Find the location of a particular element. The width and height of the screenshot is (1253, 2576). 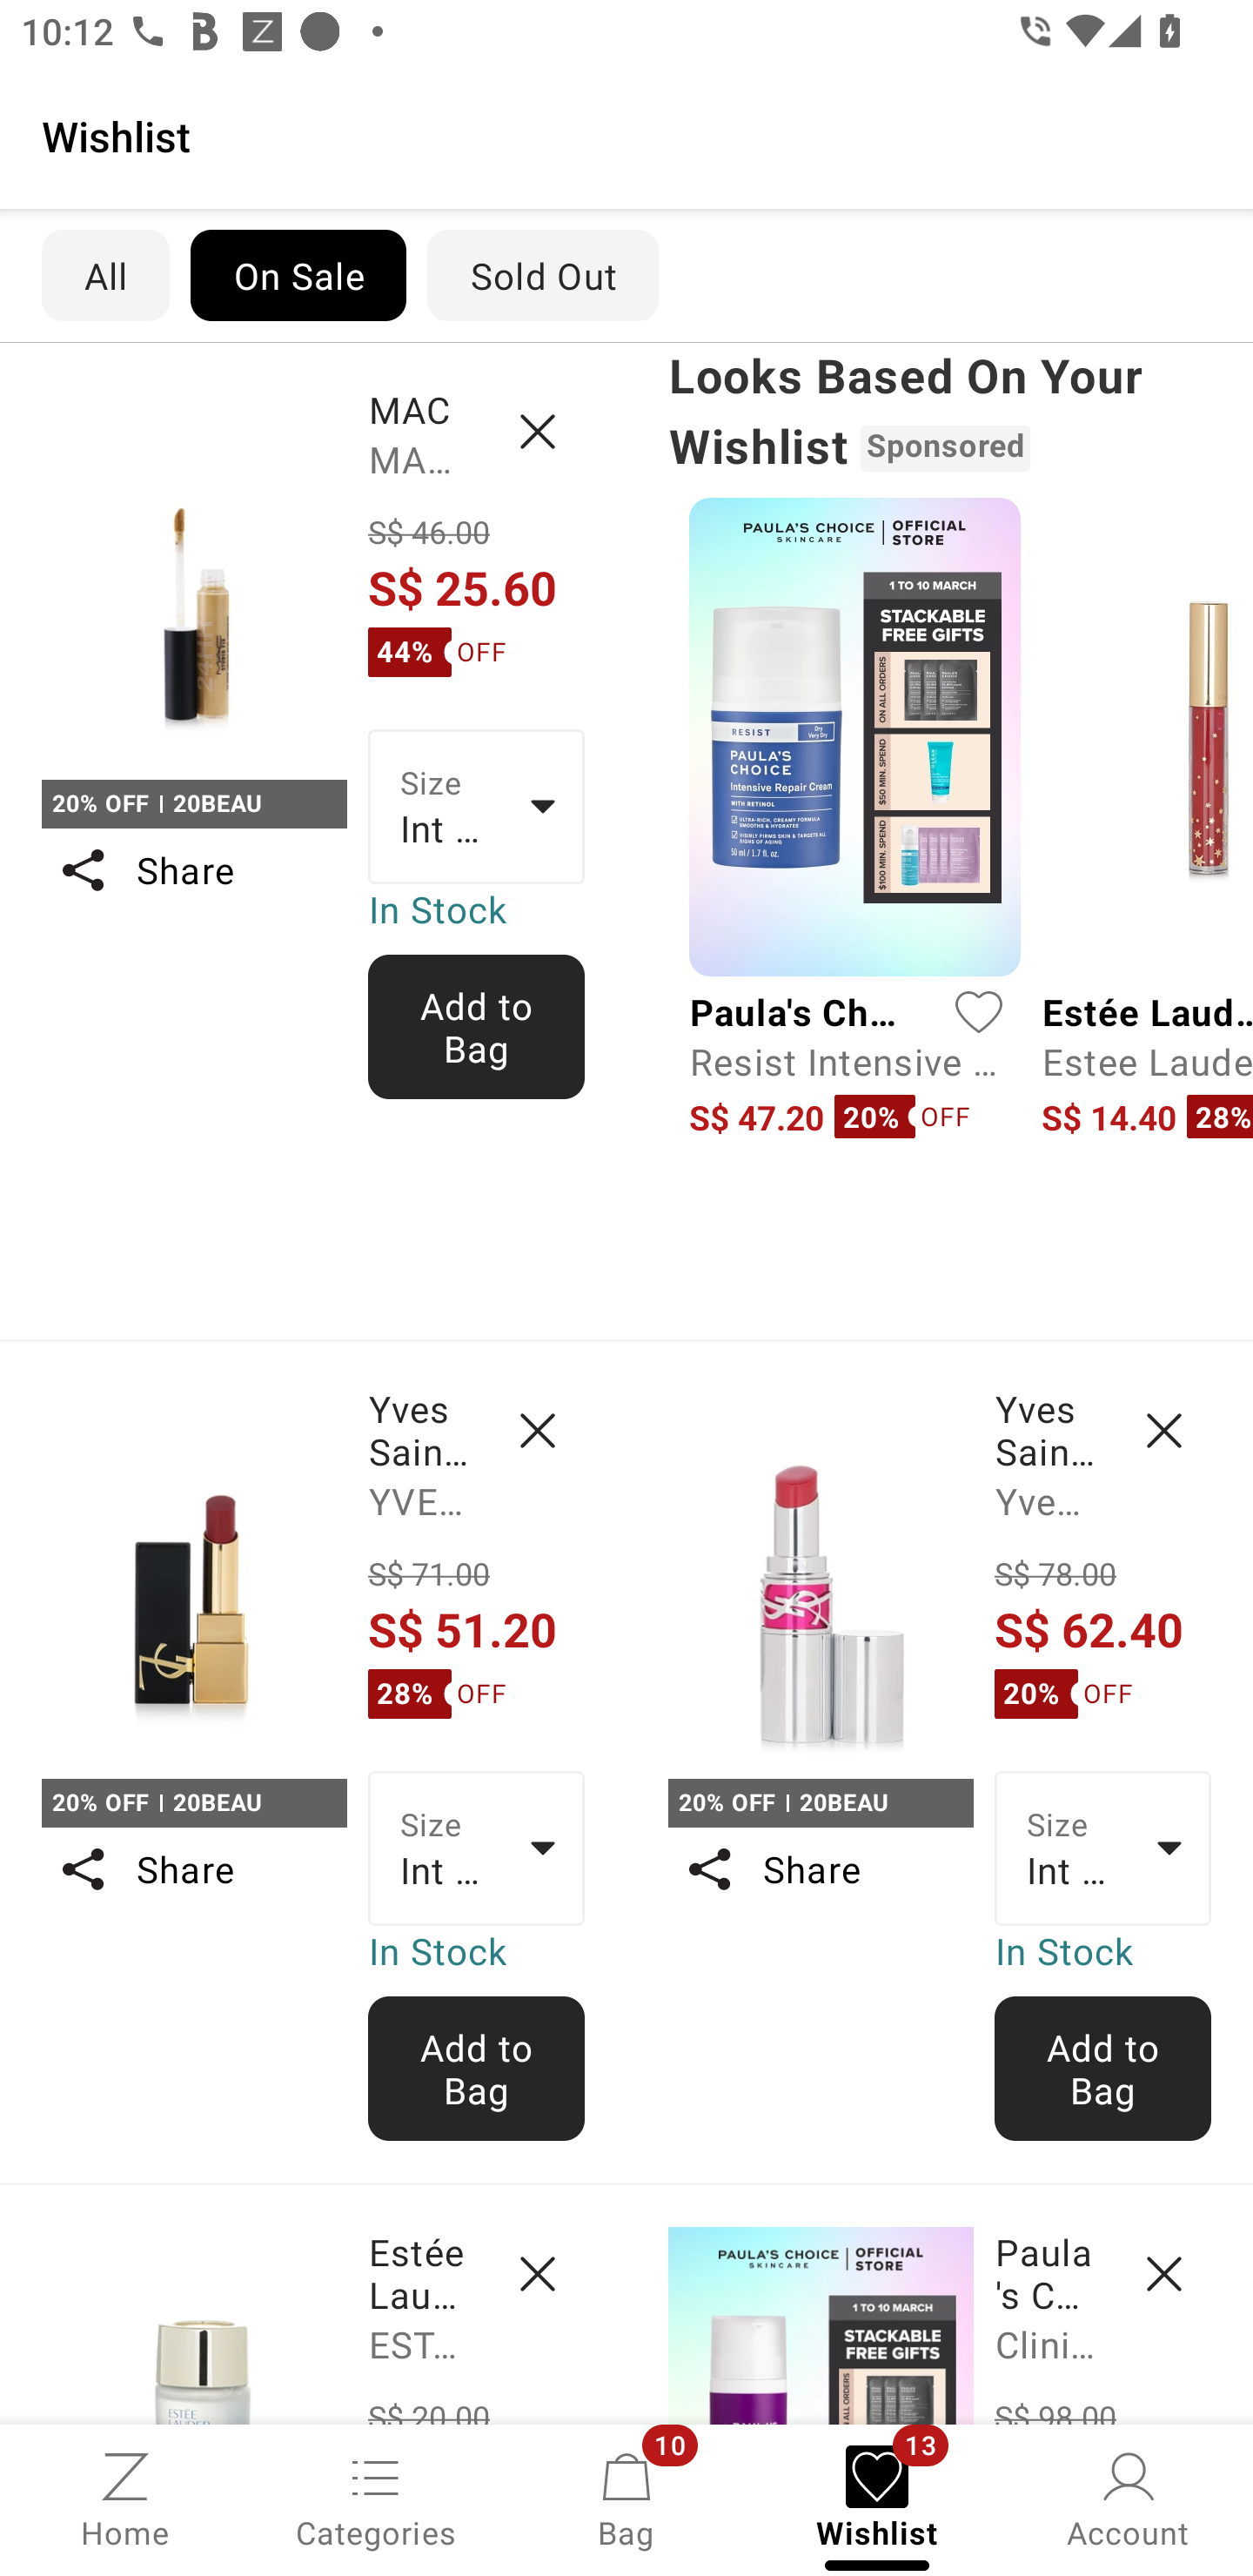

Share is located at coordinates (193, 1868).